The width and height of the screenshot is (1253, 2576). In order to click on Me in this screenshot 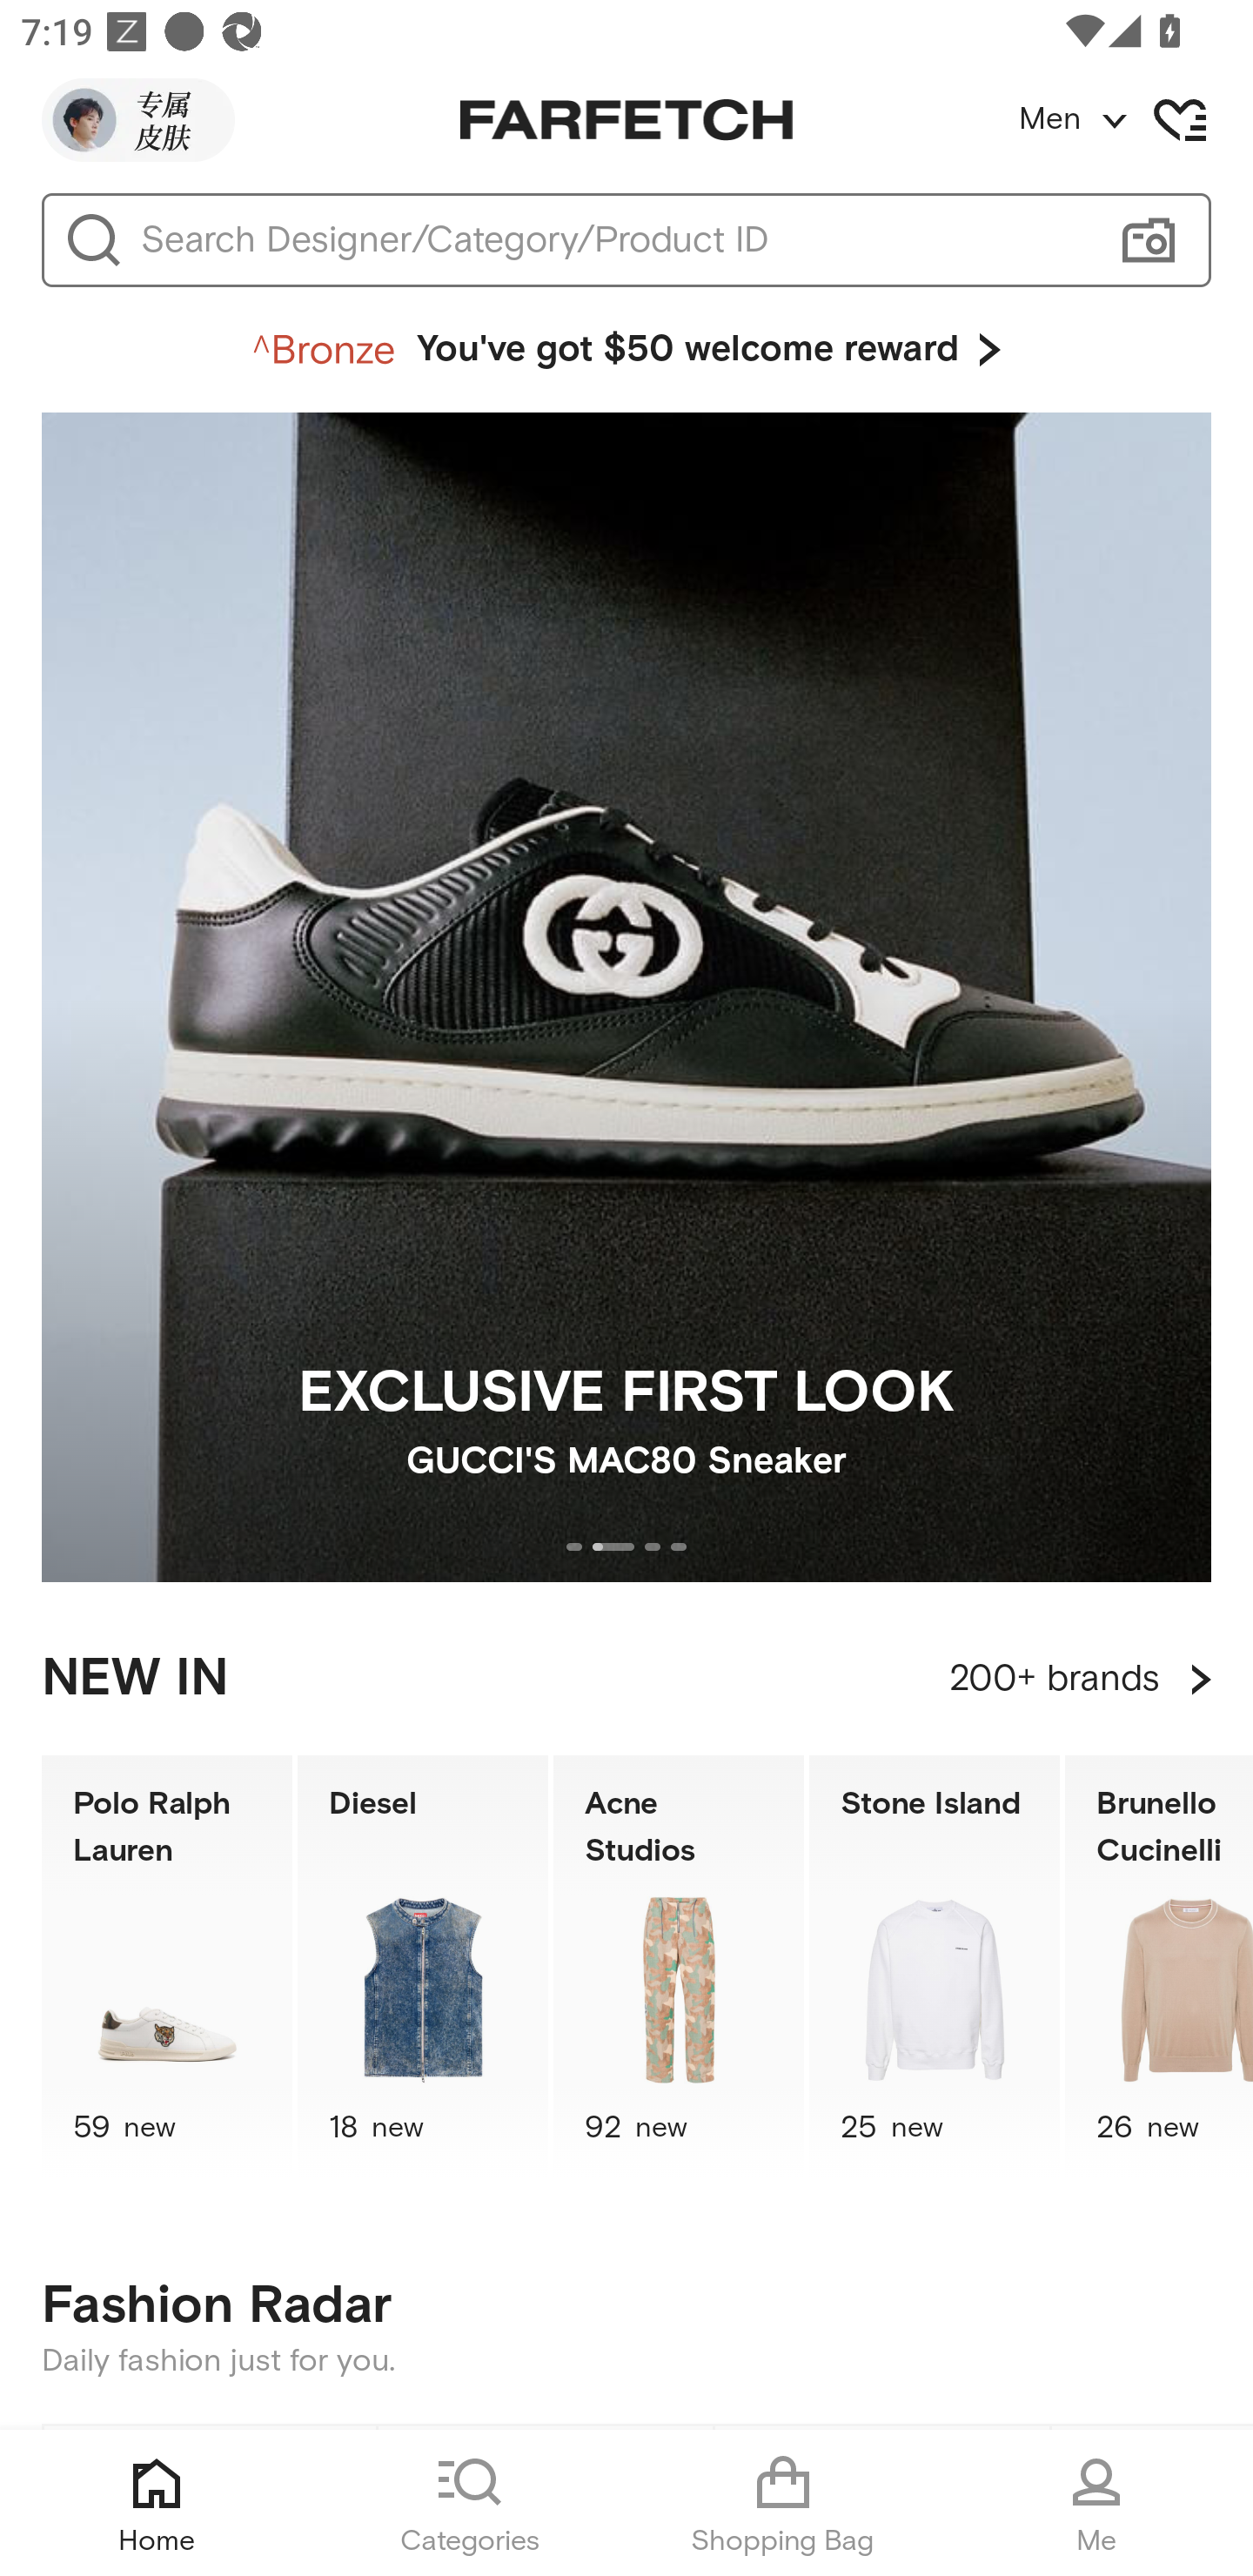, I will do `click(1096, 2503)`.